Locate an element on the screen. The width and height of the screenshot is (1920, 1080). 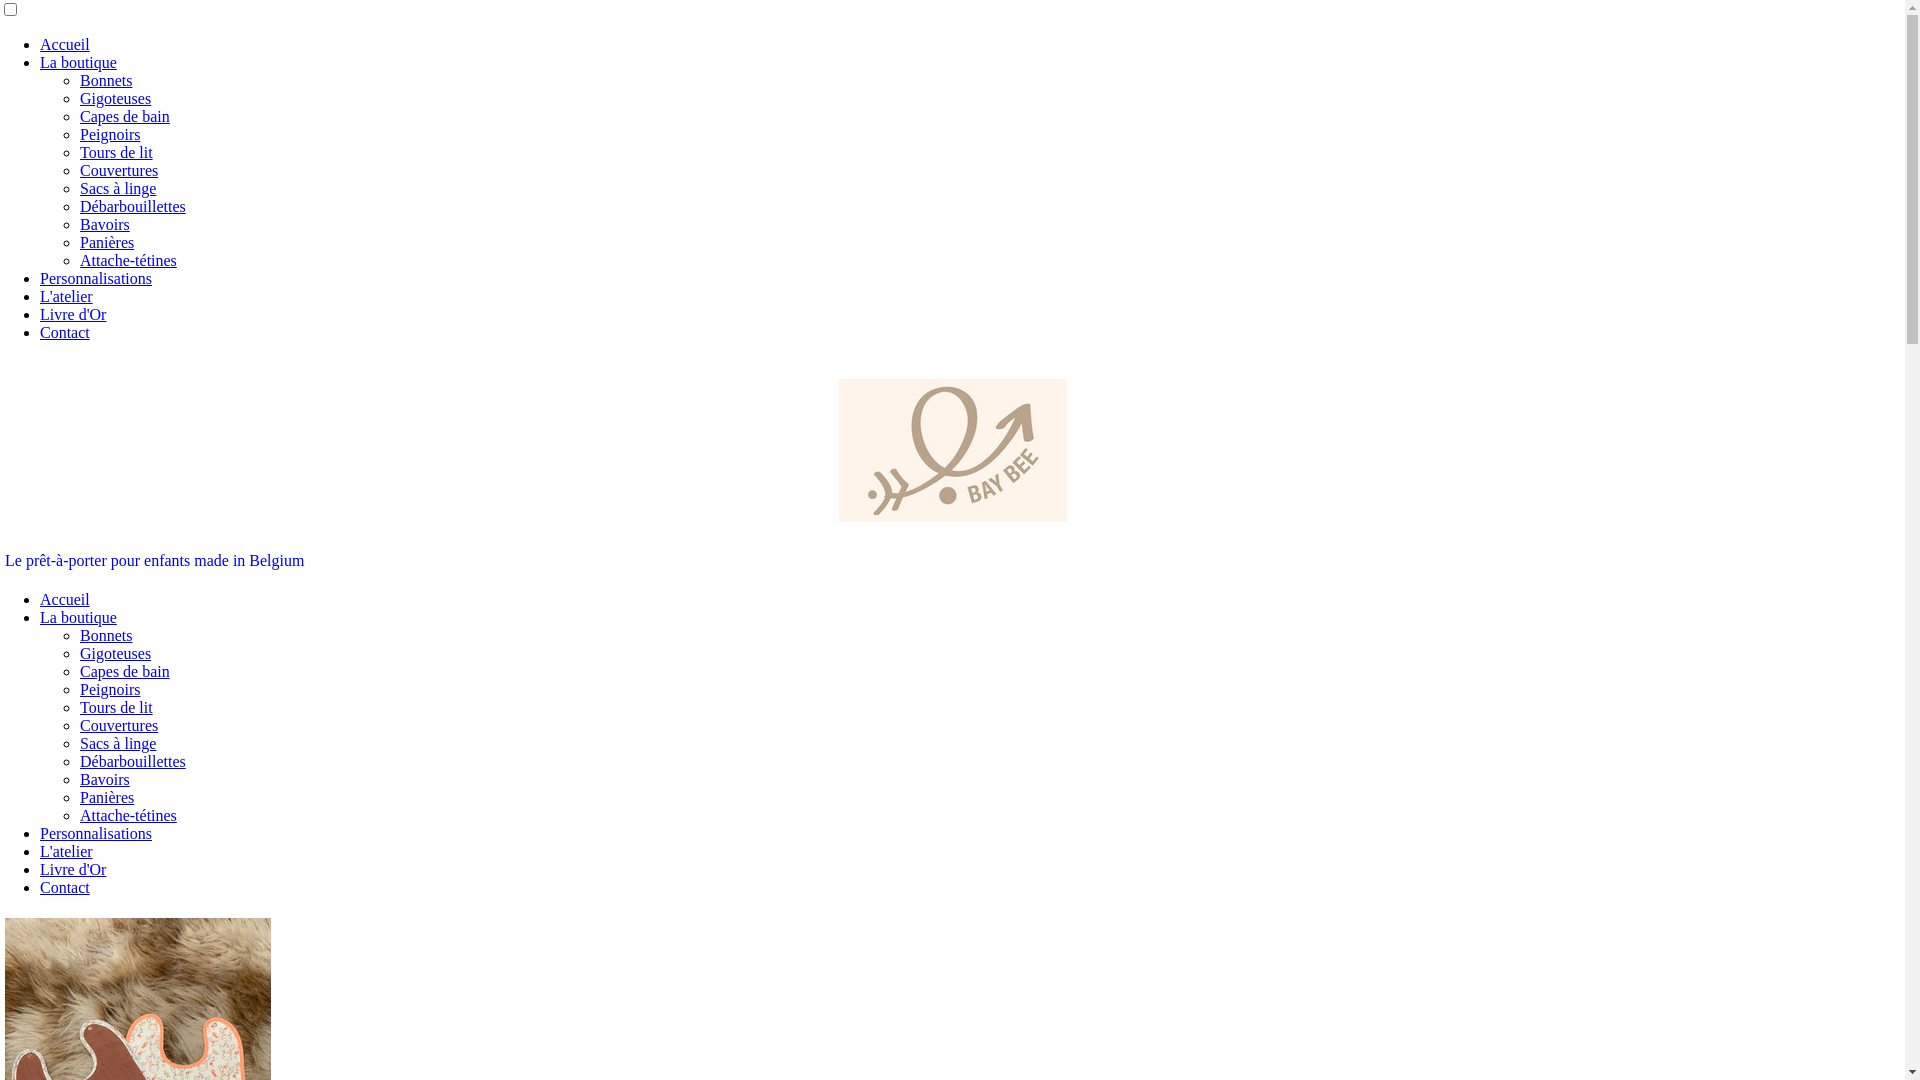
Contact is located at coordinates (65, 332).